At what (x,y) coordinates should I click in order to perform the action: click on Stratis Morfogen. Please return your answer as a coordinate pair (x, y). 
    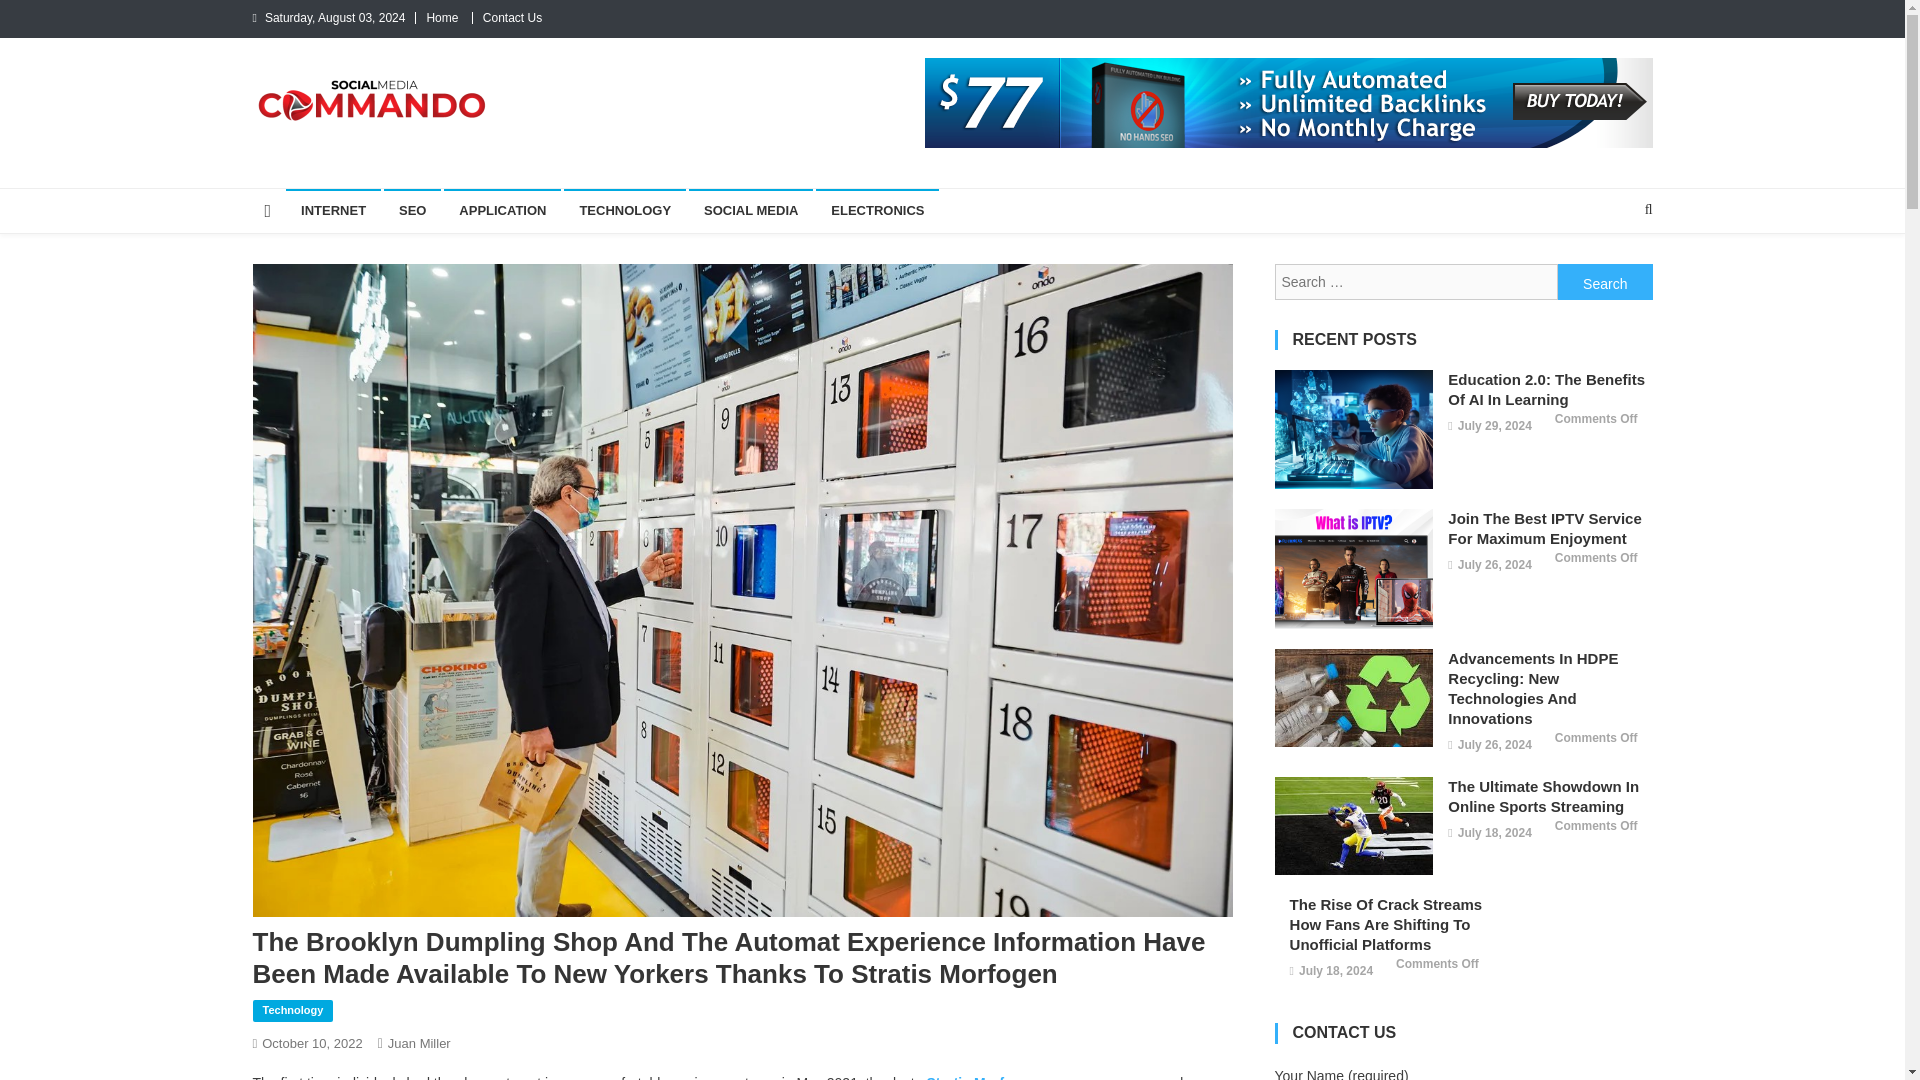
    Looking at the image, I should click on (980, 1077).